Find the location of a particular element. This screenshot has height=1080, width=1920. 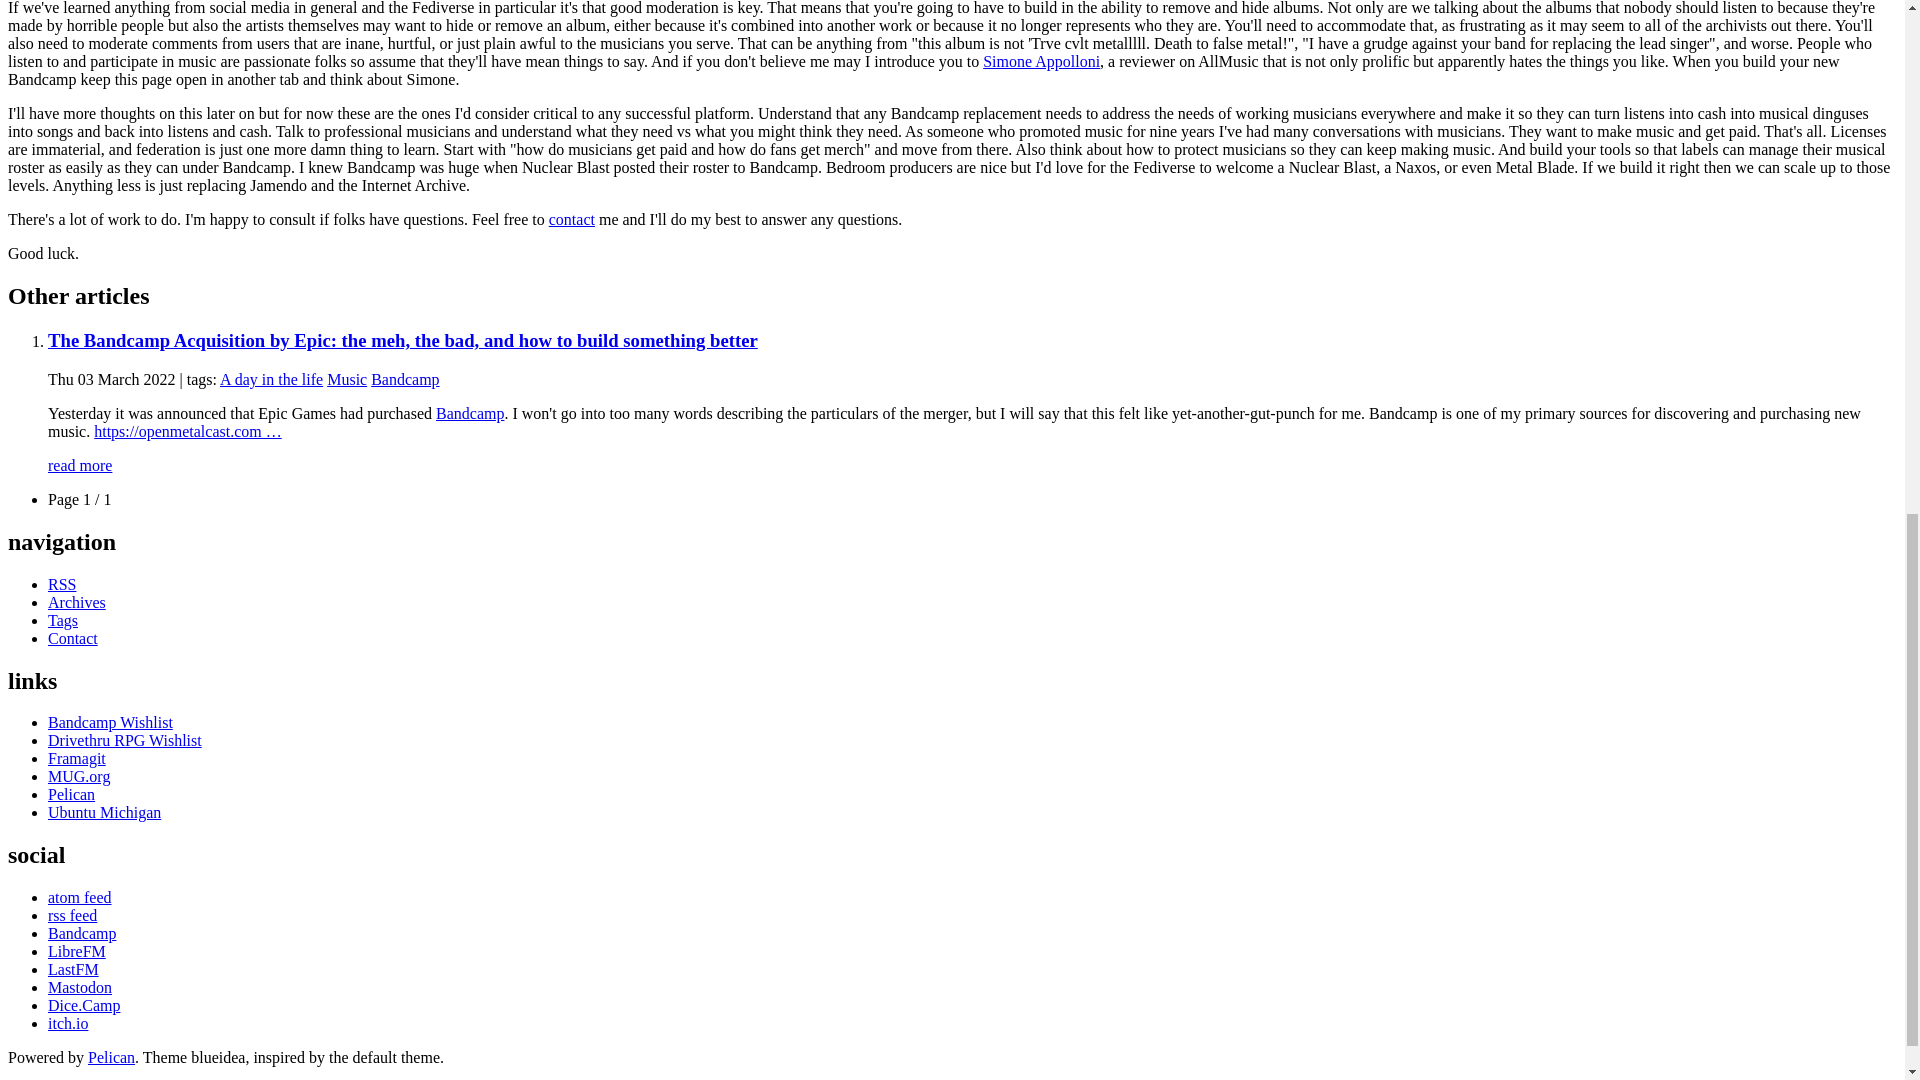

MUG.org is located at coordinates (78, 776).